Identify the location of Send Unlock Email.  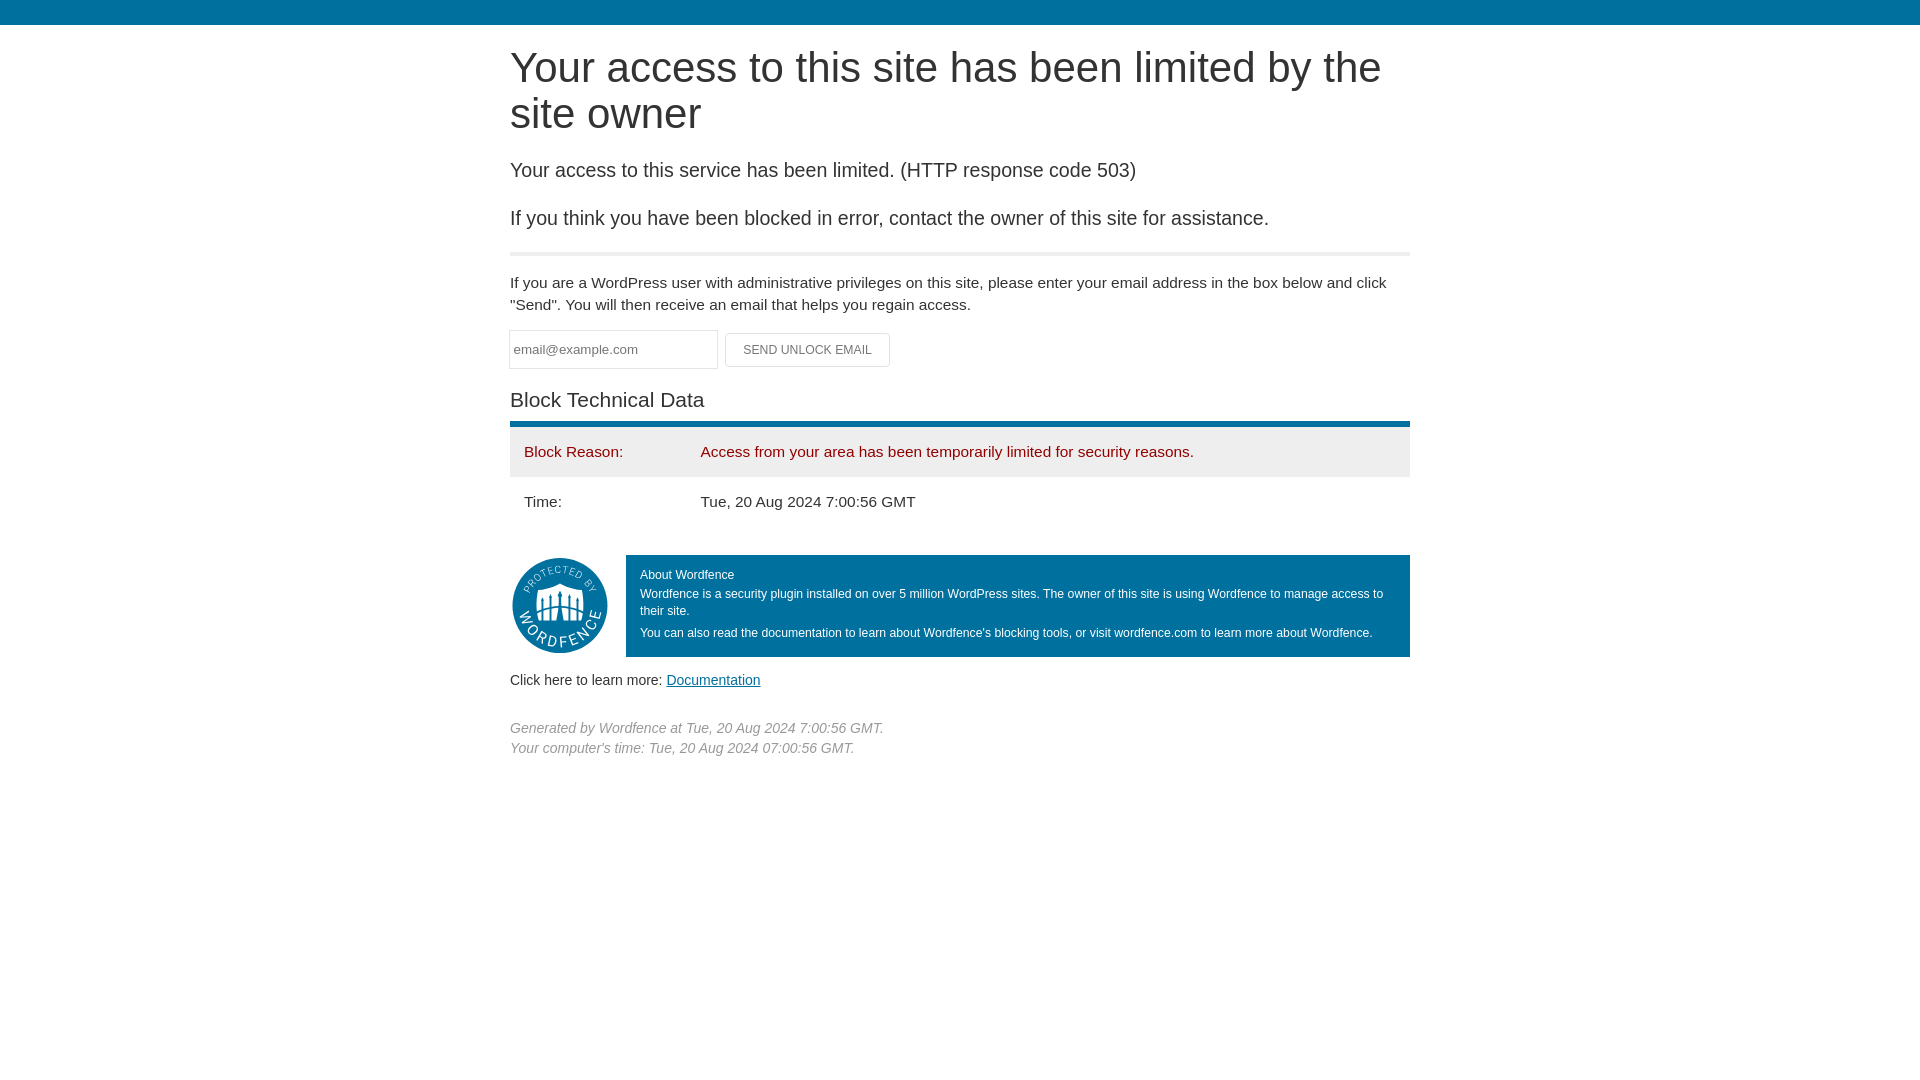
(808, 350).